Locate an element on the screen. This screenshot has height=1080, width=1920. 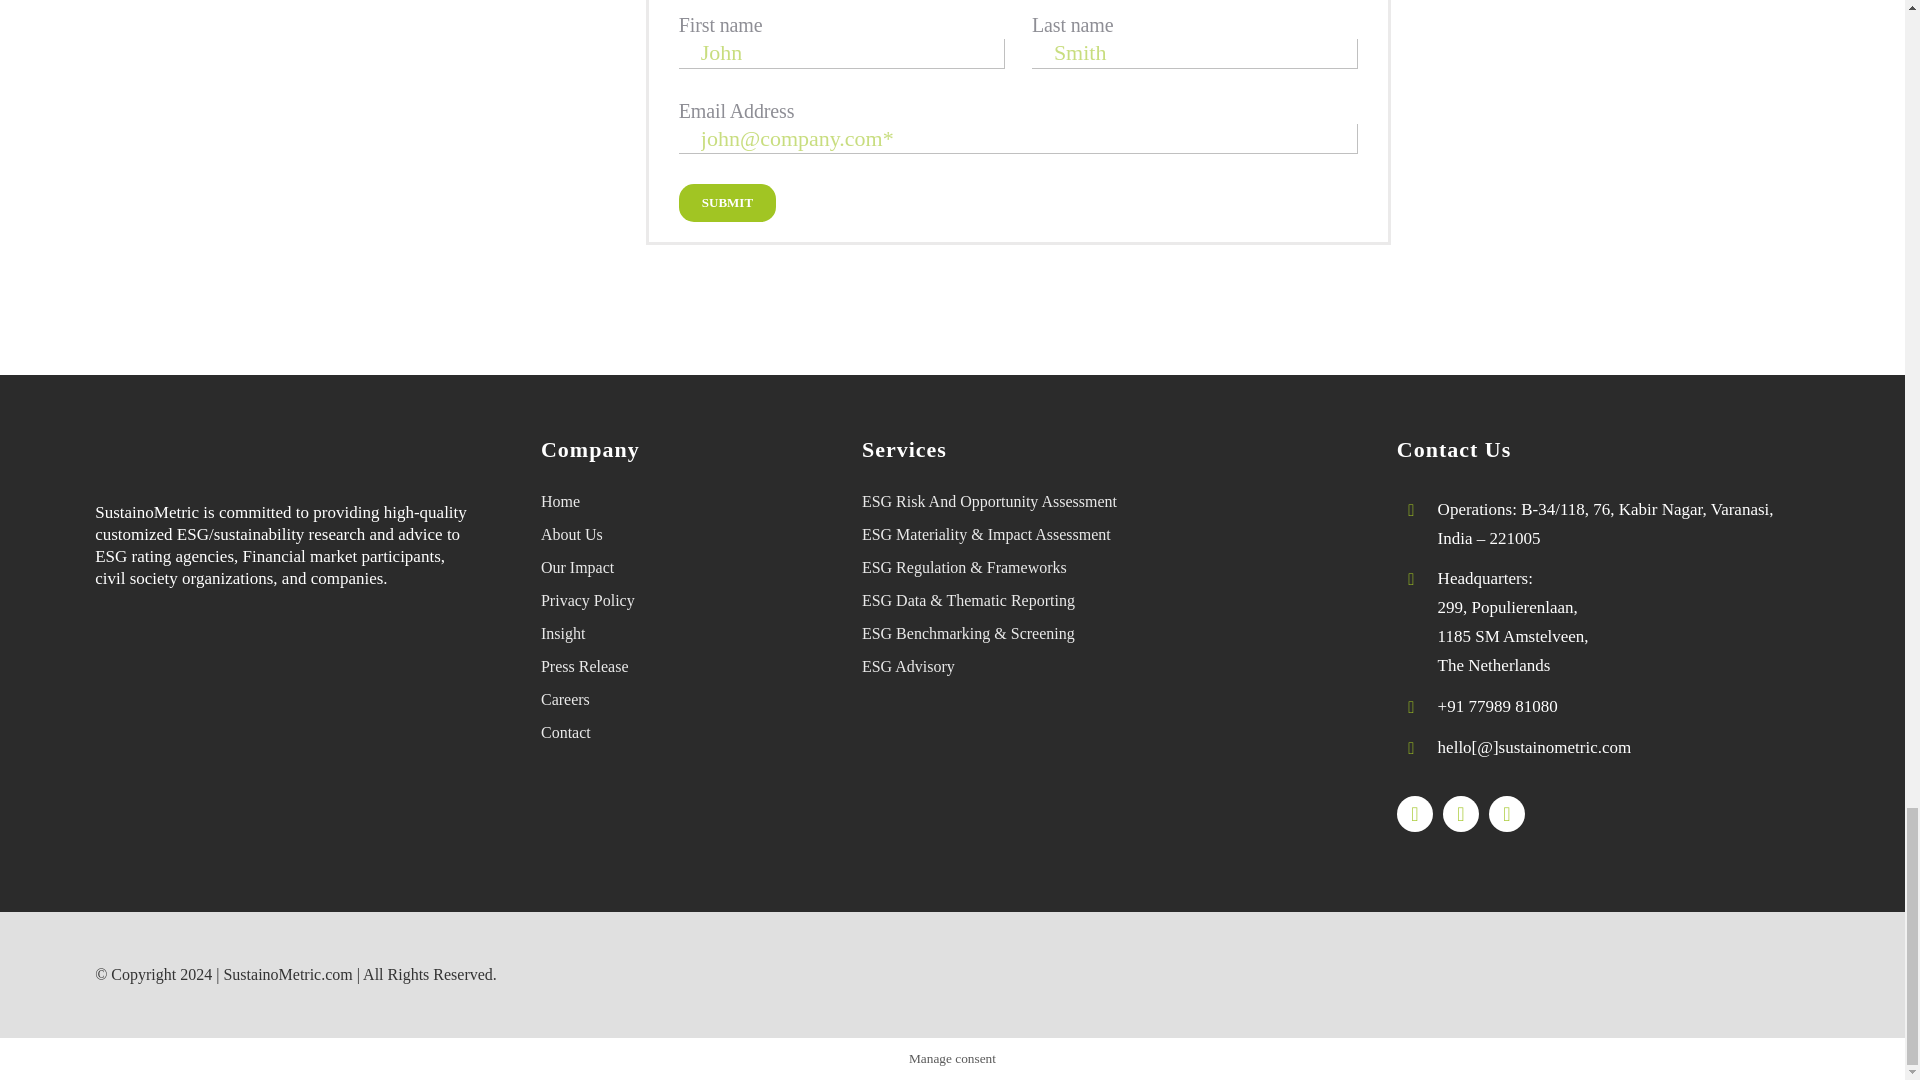
Facebook is located at coordinates (1414, 813).